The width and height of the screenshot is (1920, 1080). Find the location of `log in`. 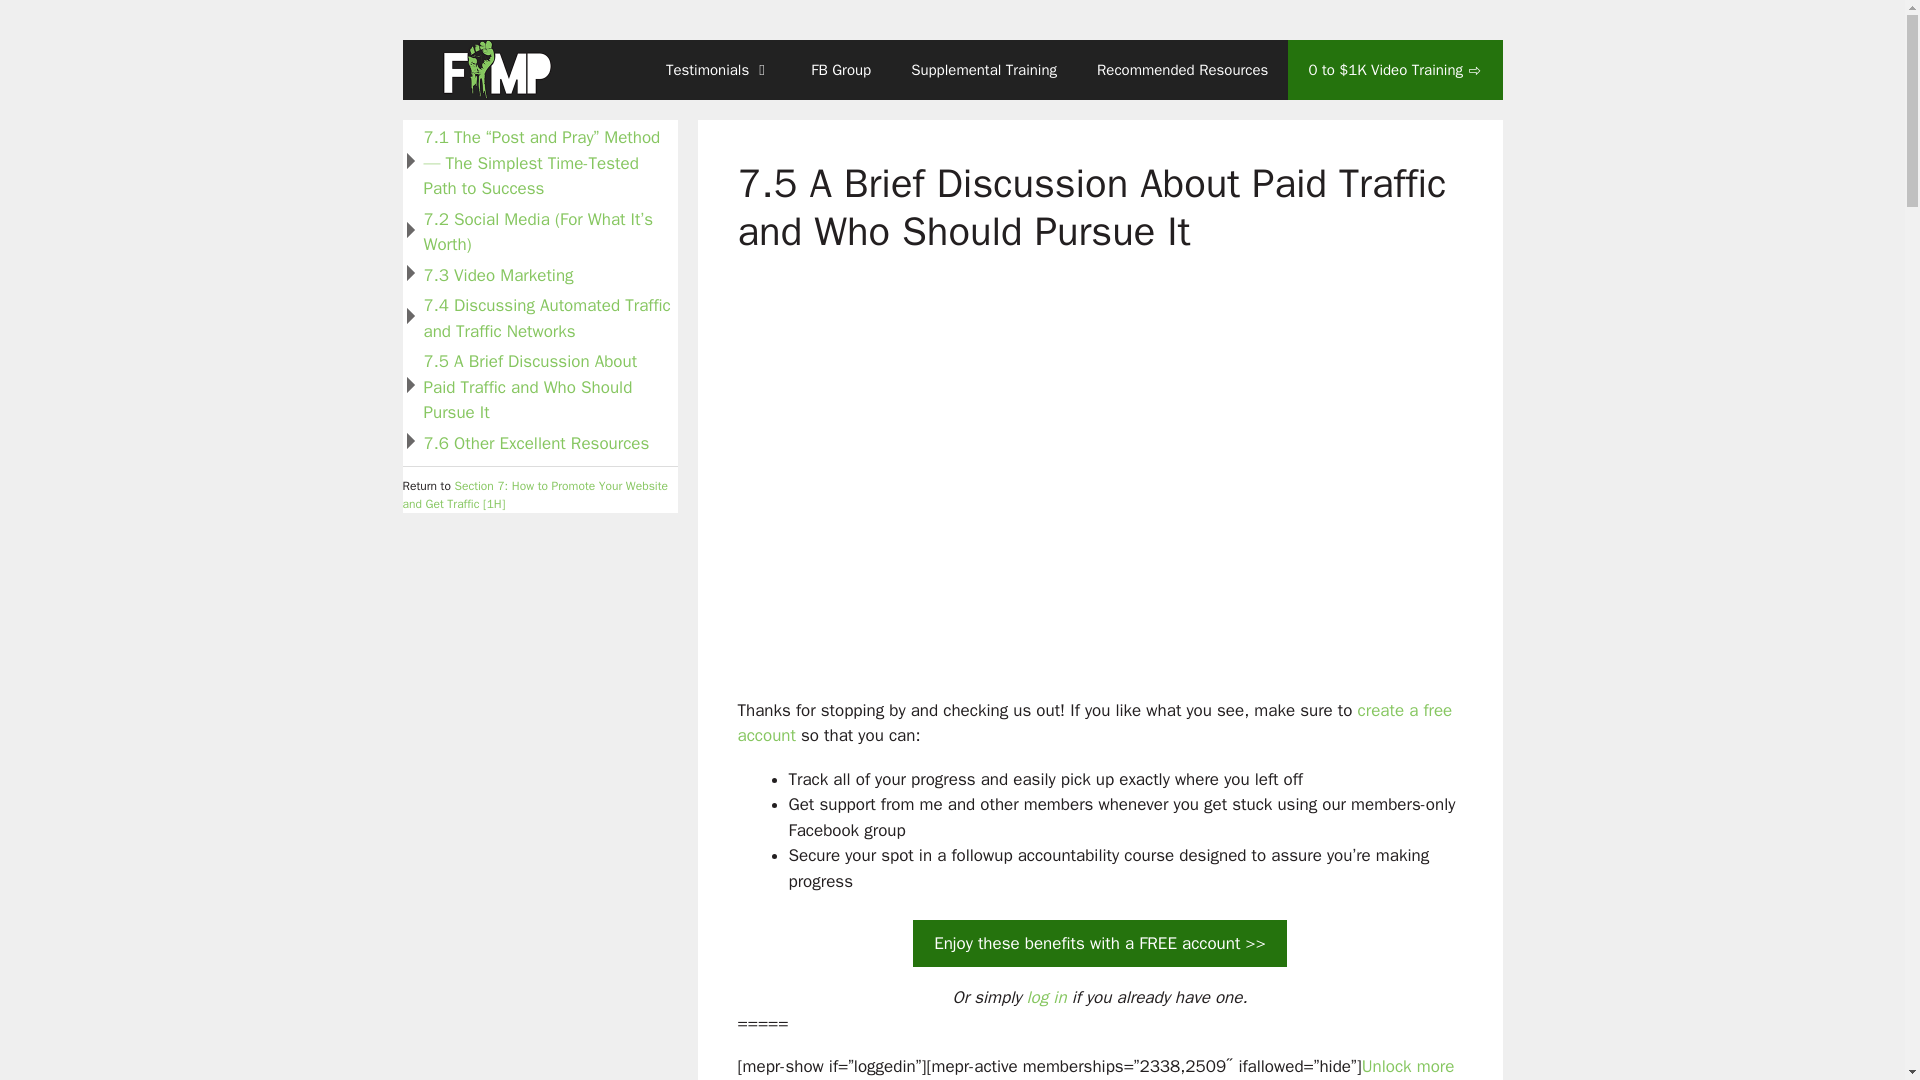

log in is located at coordinates (1045, 997).